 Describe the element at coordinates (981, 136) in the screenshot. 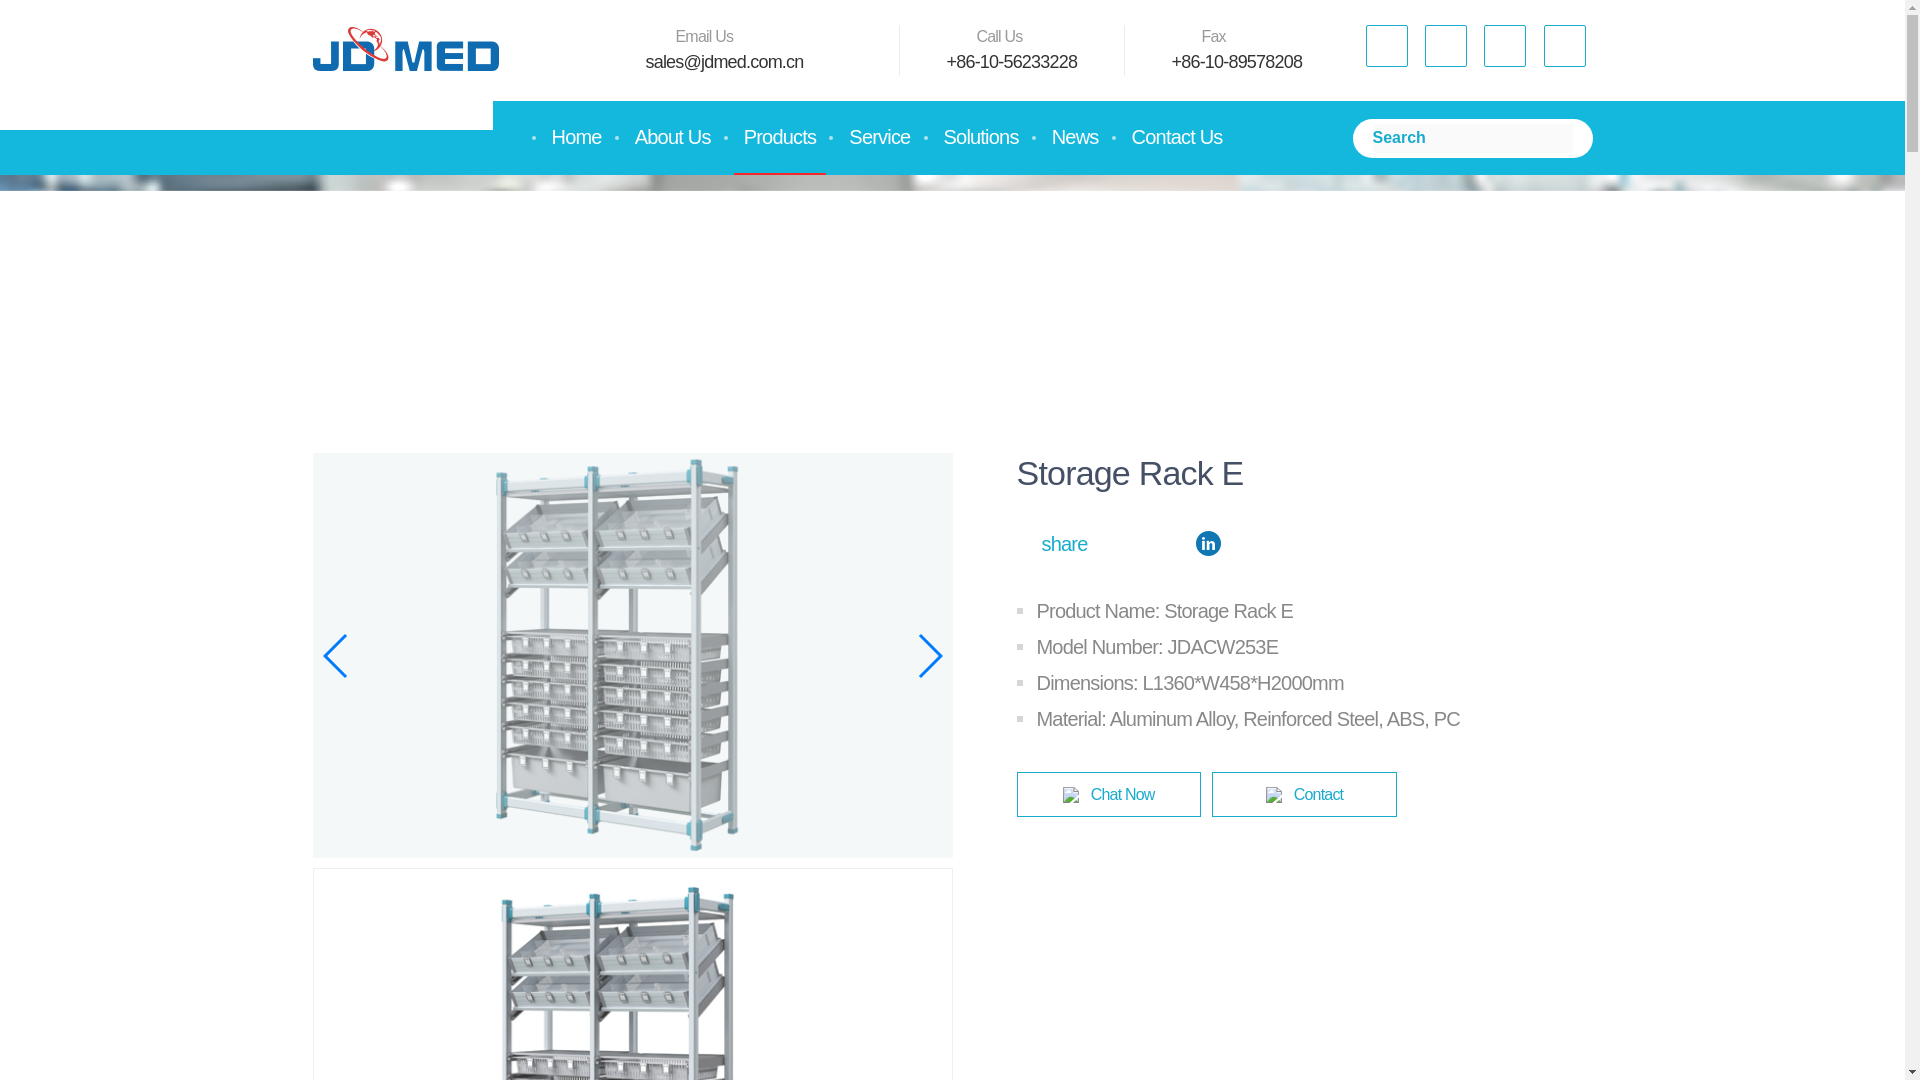

I see `Solutions` at that location.